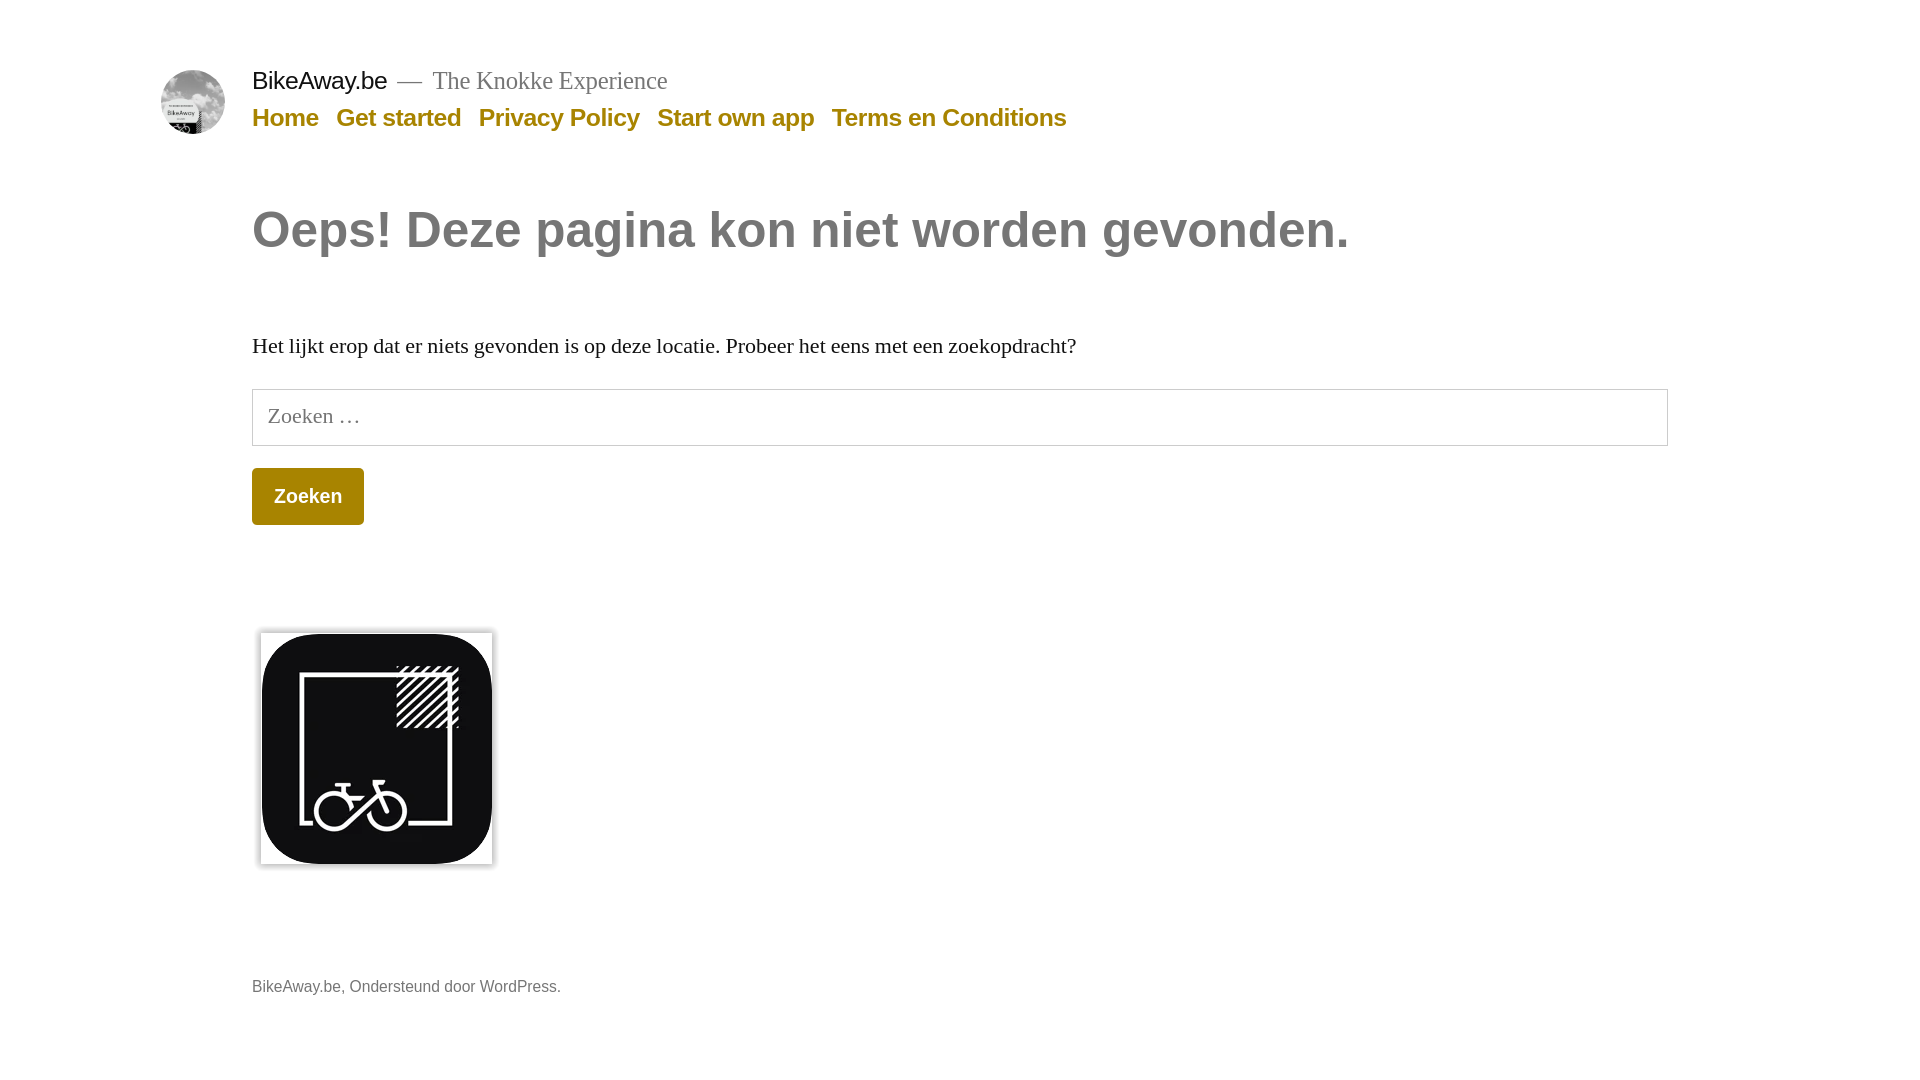 The width and height of the screenshot is (1920, 1080). What do you see at coordinates (950, 118) in the screenshot?
I see `Terms en Conditions` at bounding box center [950, 118].